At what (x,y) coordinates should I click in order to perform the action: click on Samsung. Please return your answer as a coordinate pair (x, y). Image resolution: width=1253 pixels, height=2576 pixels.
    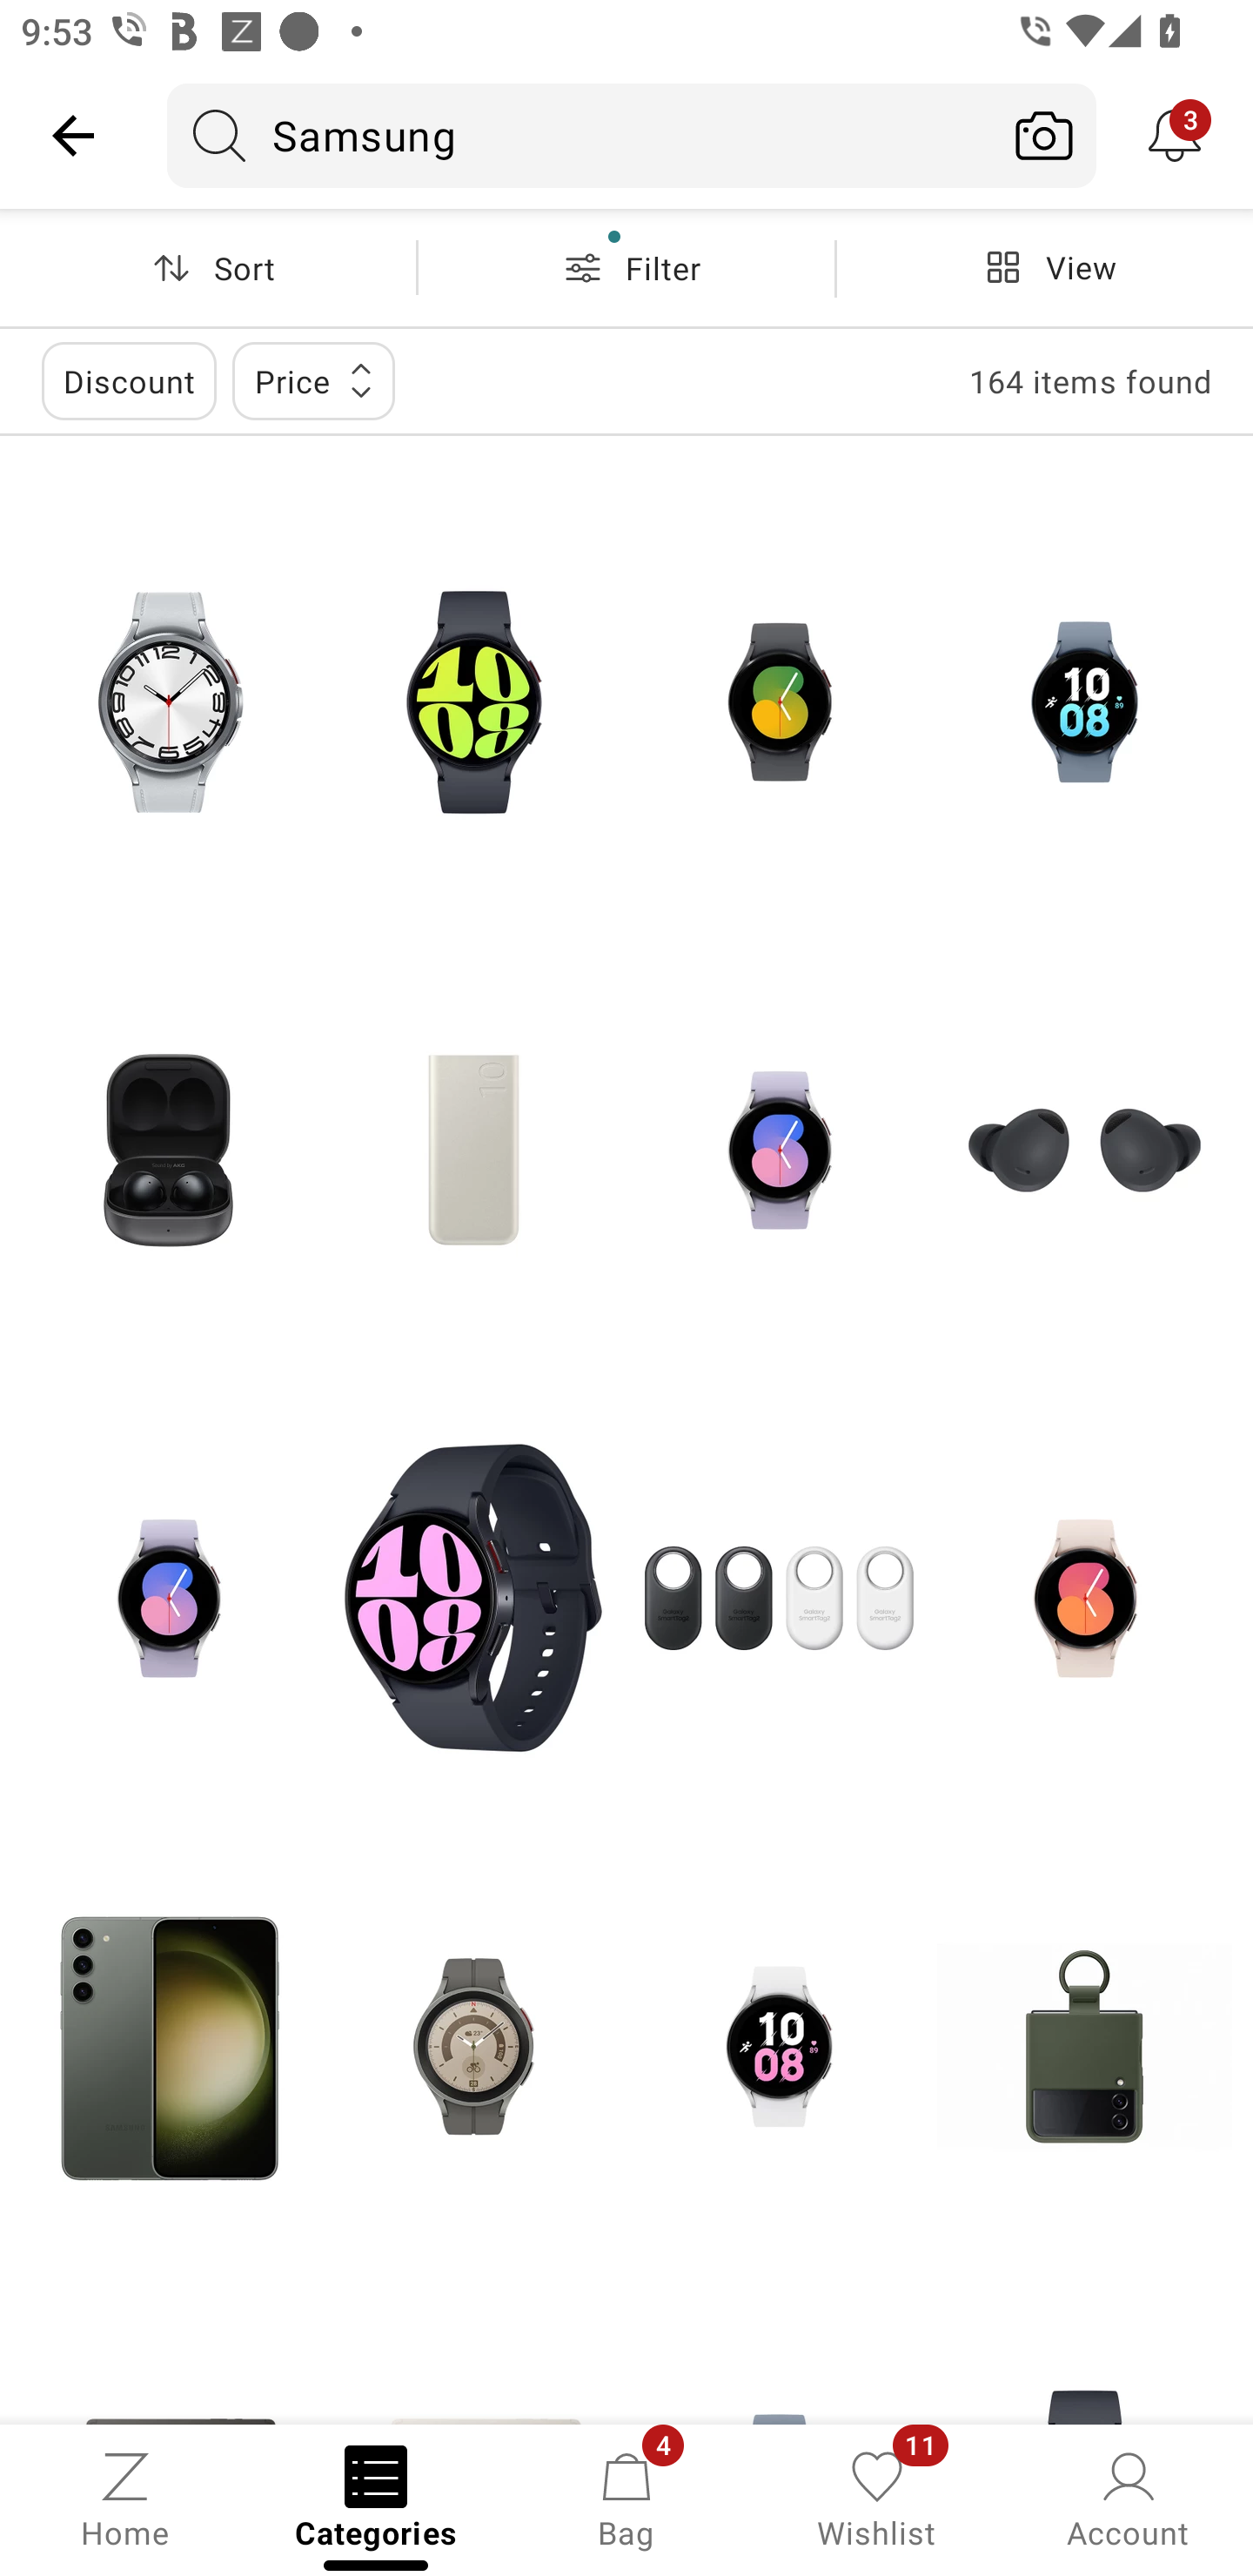
    Looking at the image, I should click on (580, 135).